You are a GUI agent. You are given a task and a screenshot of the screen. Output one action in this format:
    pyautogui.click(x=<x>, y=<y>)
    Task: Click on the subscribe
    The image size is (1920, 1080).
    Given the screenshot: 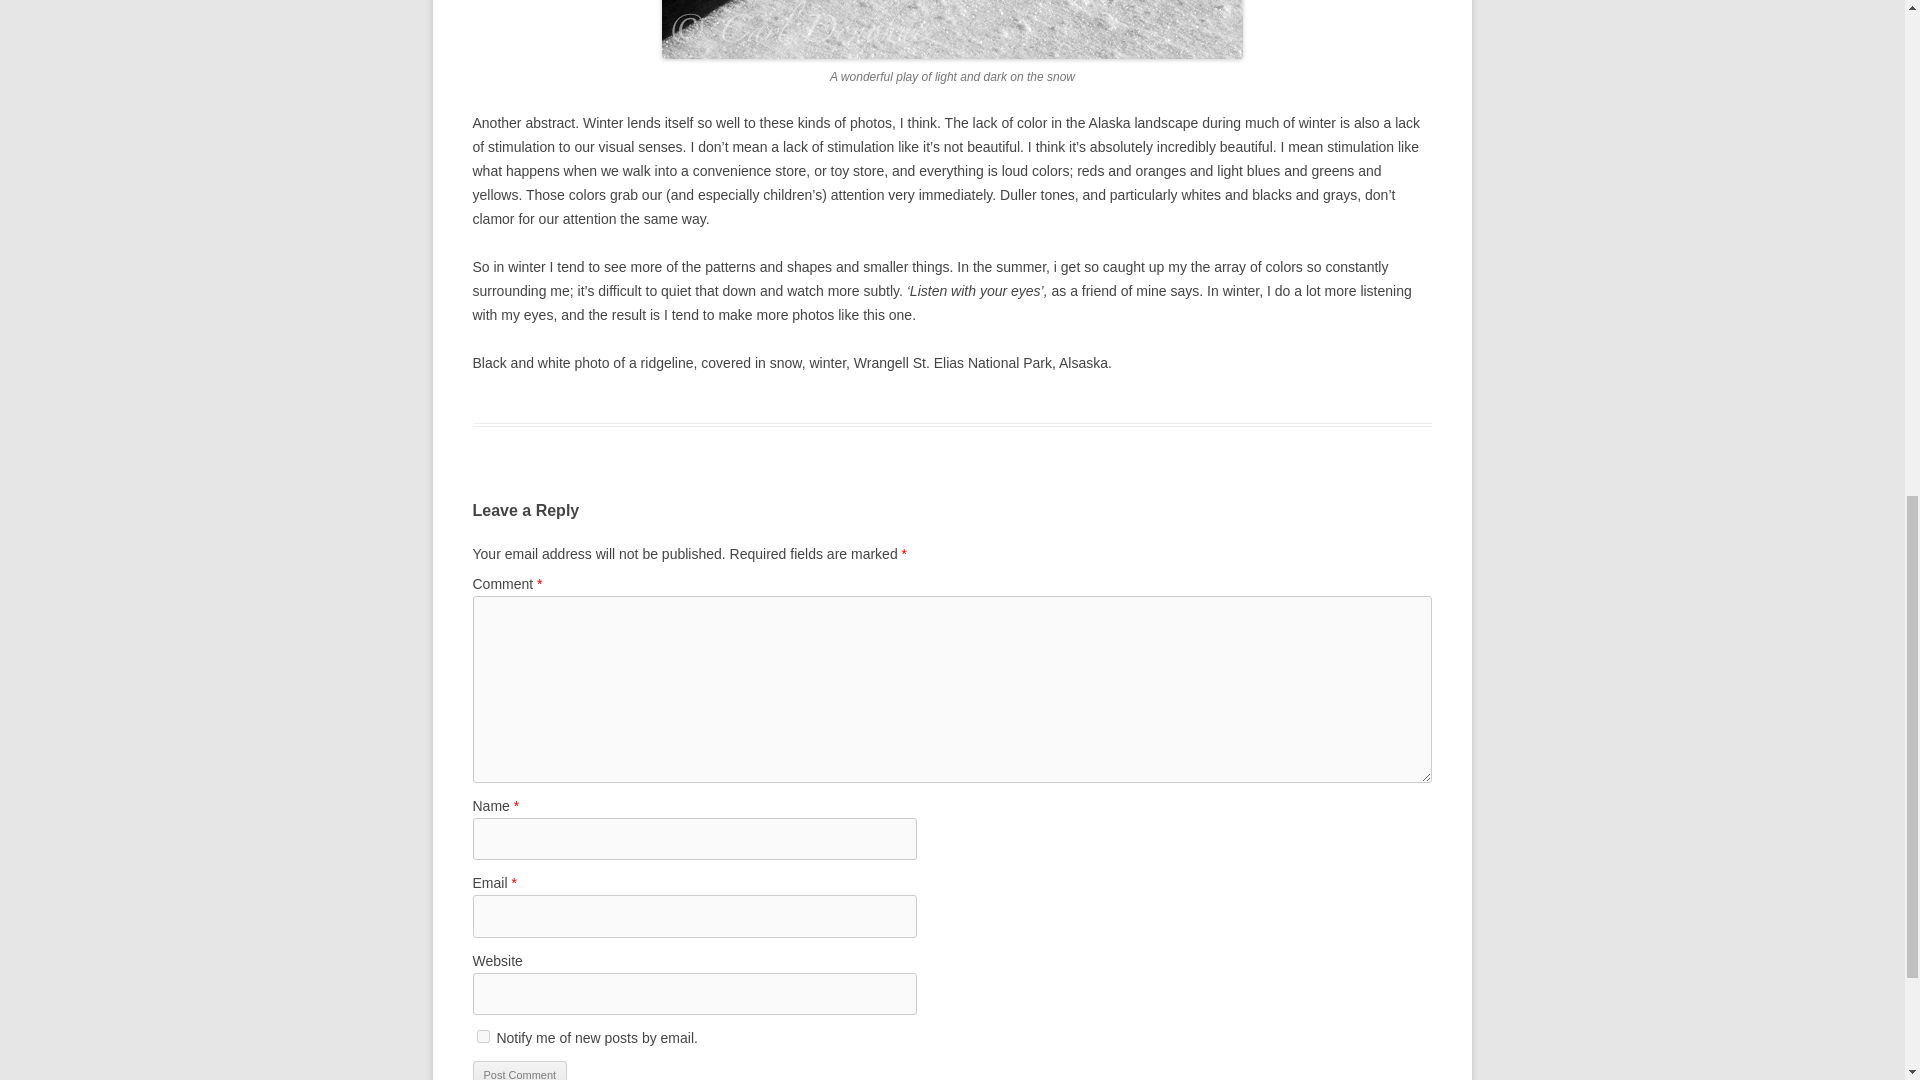 What is the action you would take?
    pyautogui.click(x=482, y=1036)
    